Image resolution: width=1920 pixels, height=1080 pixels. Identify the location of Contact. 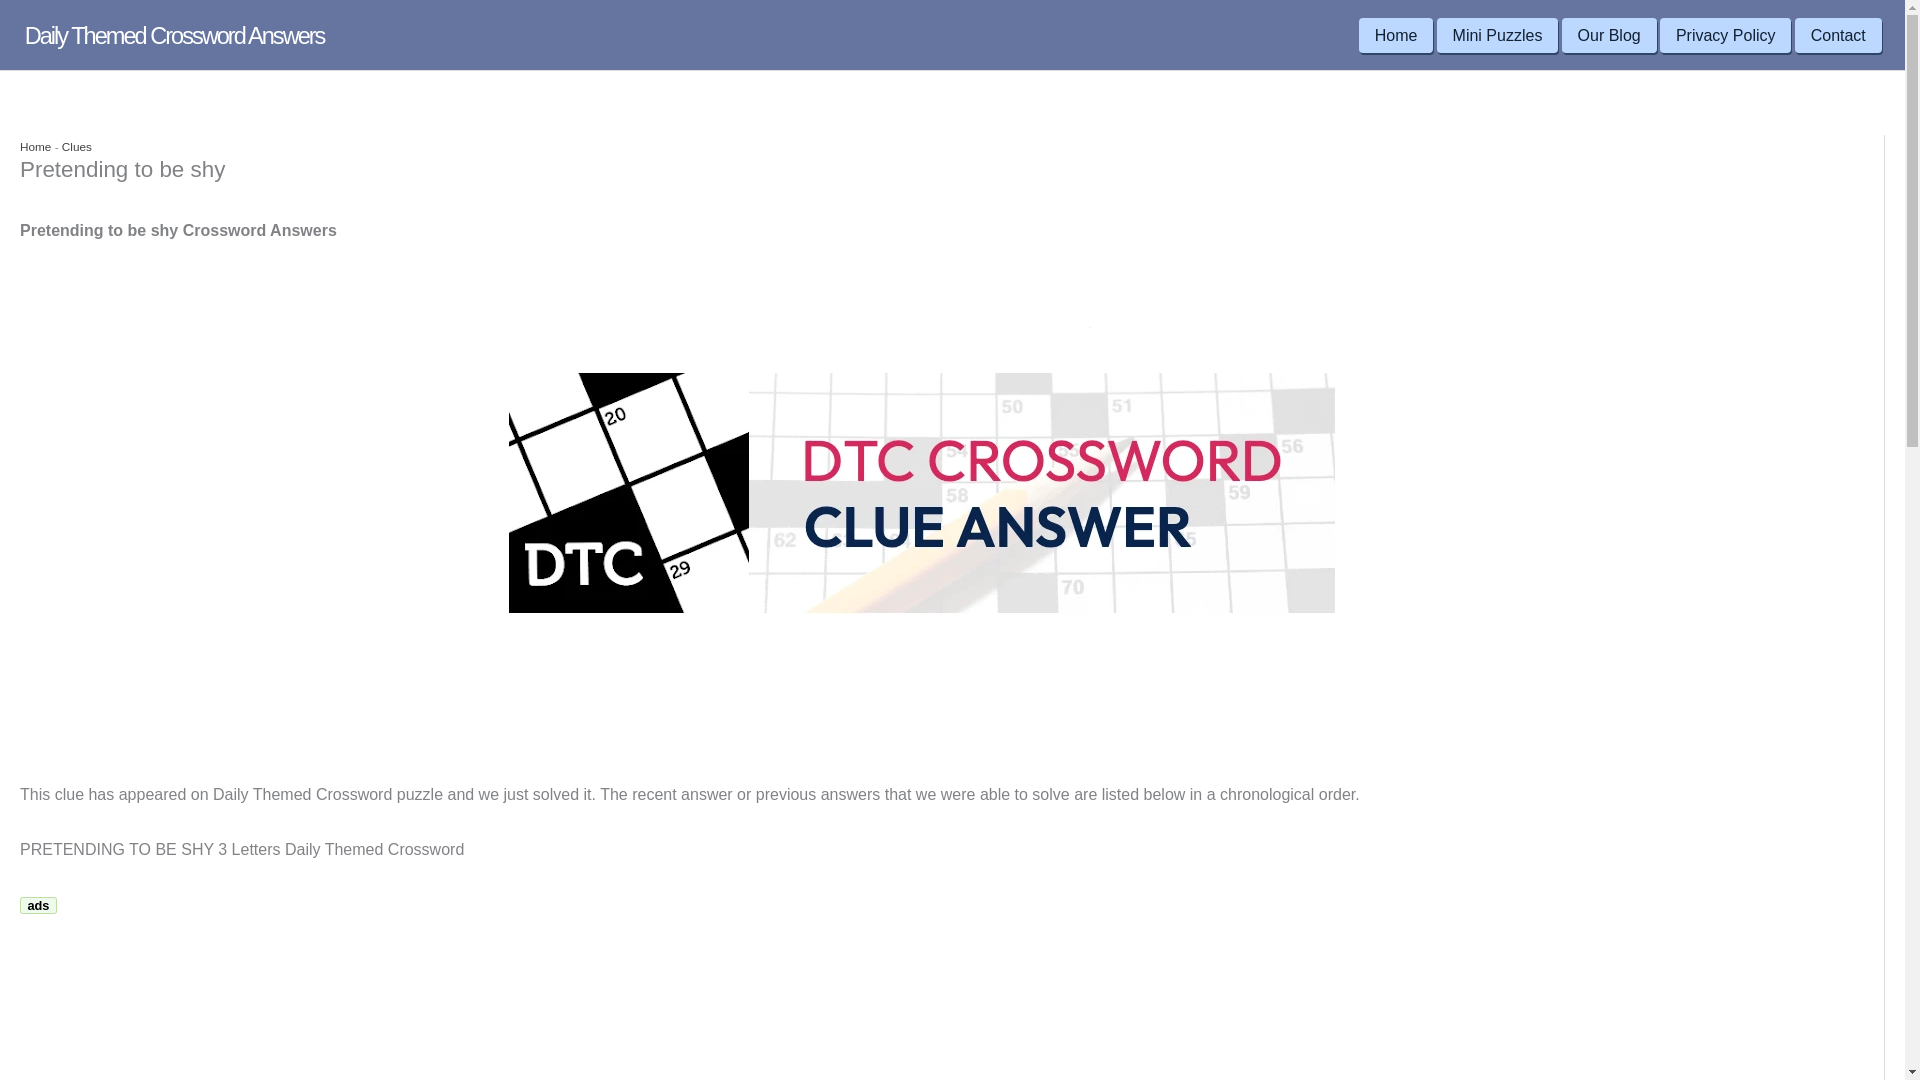
(1838, 35).